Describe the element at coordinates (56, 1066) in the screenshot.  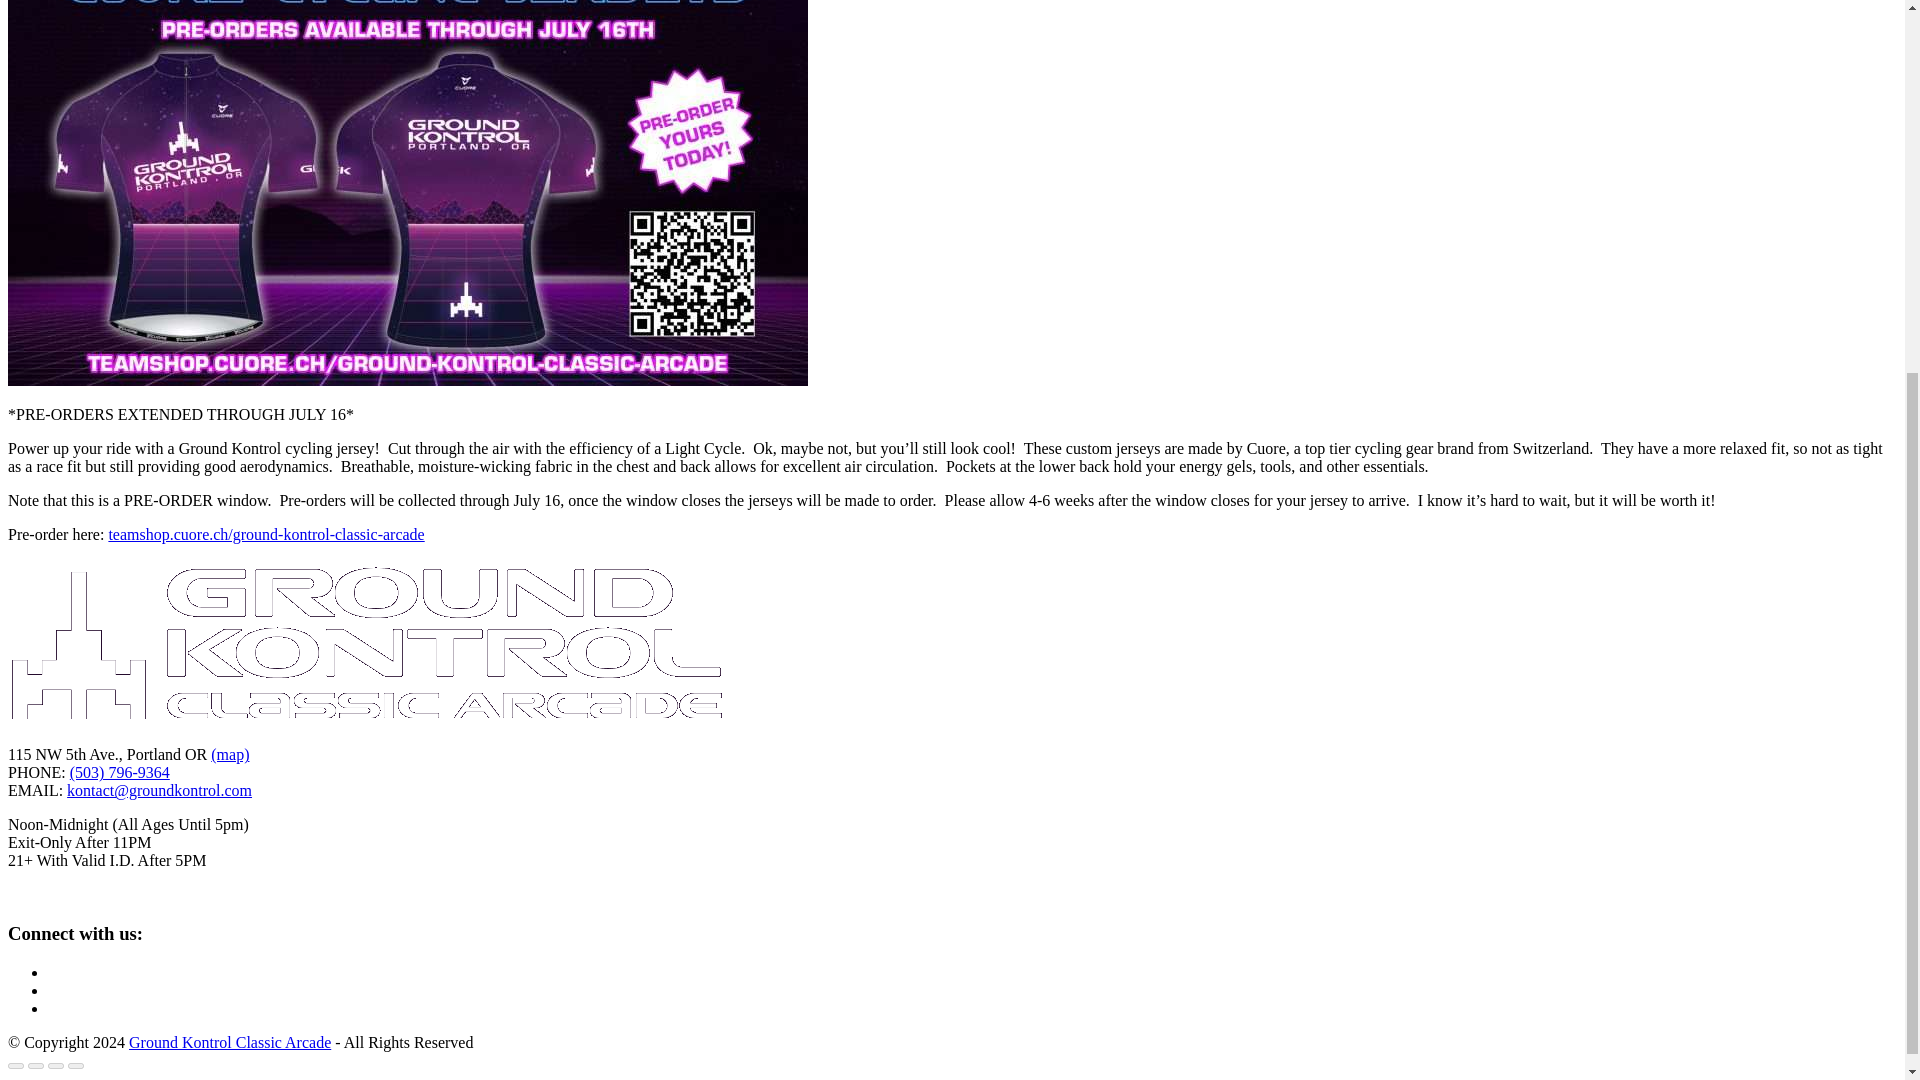
I see `Toggle fullscreen` at that location.